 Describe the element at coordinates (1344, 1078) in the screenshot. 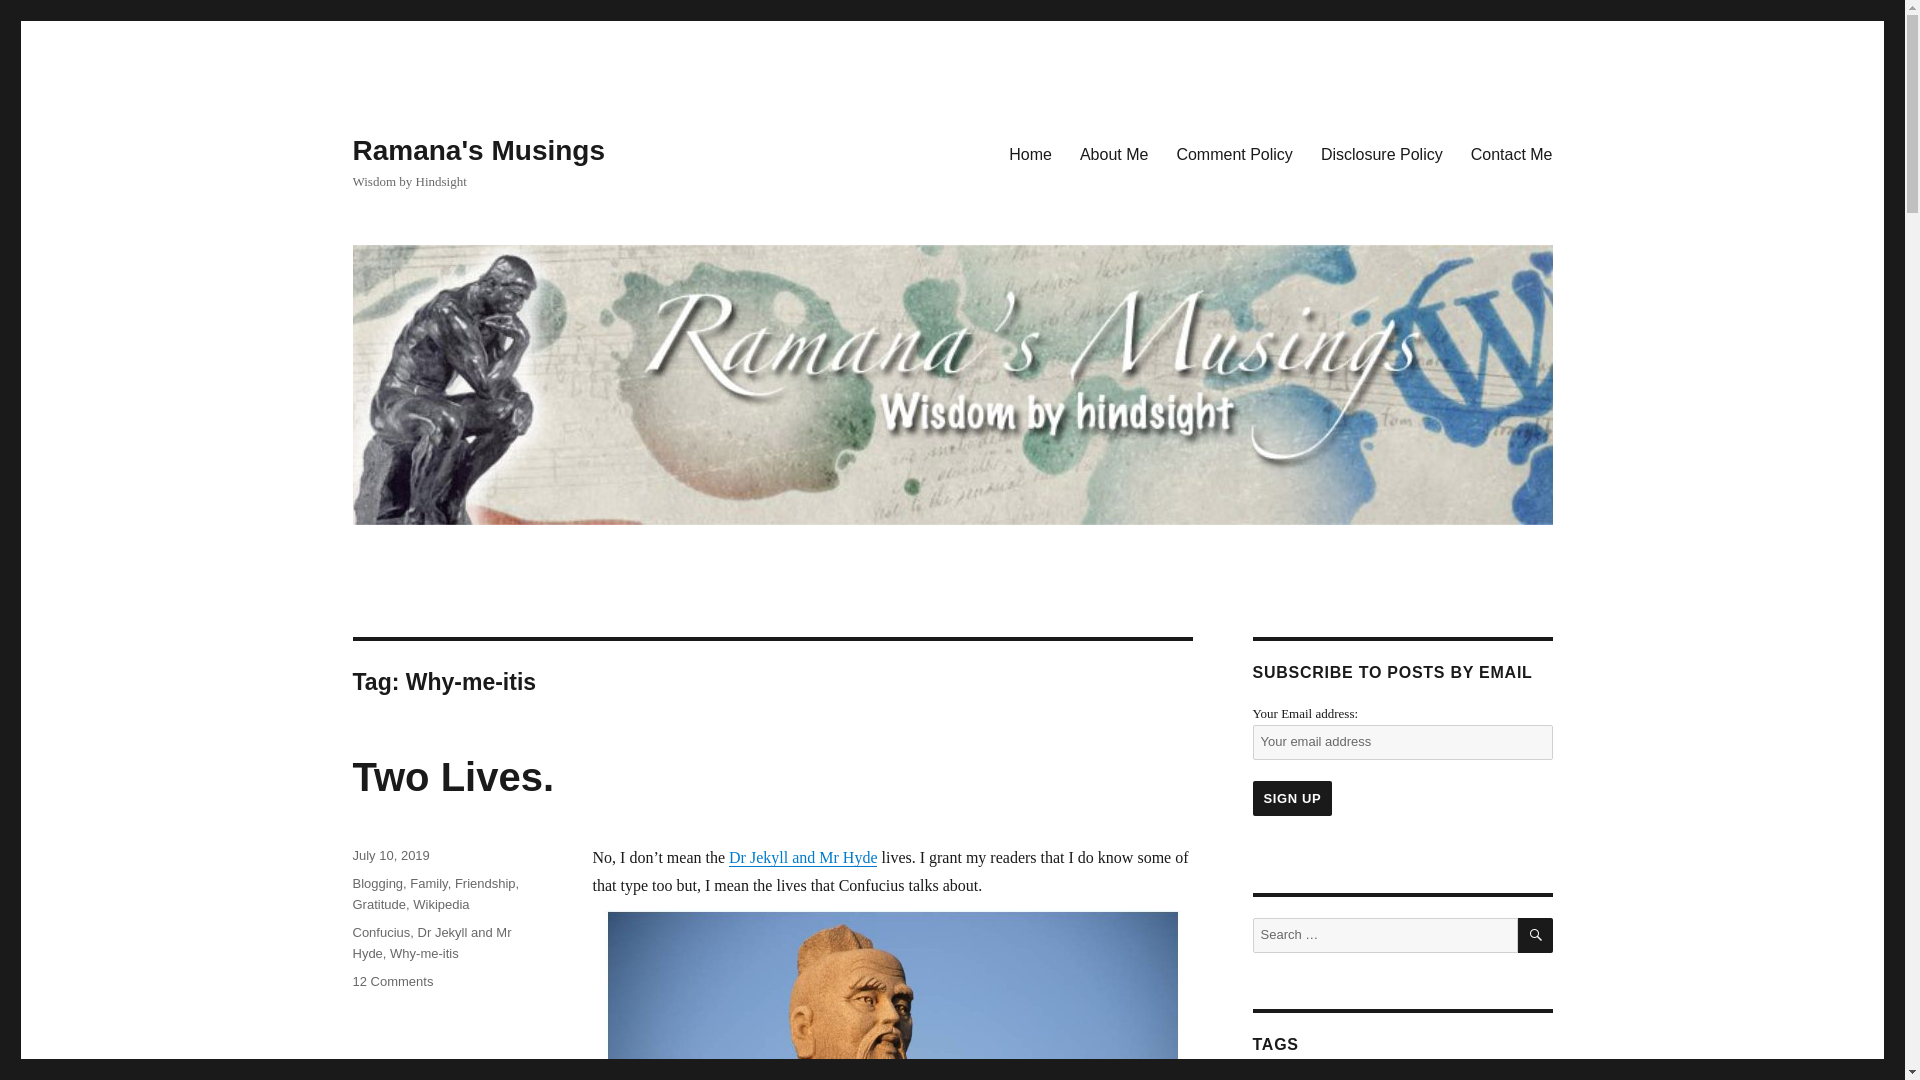

I see `Wikipedia` at that location.